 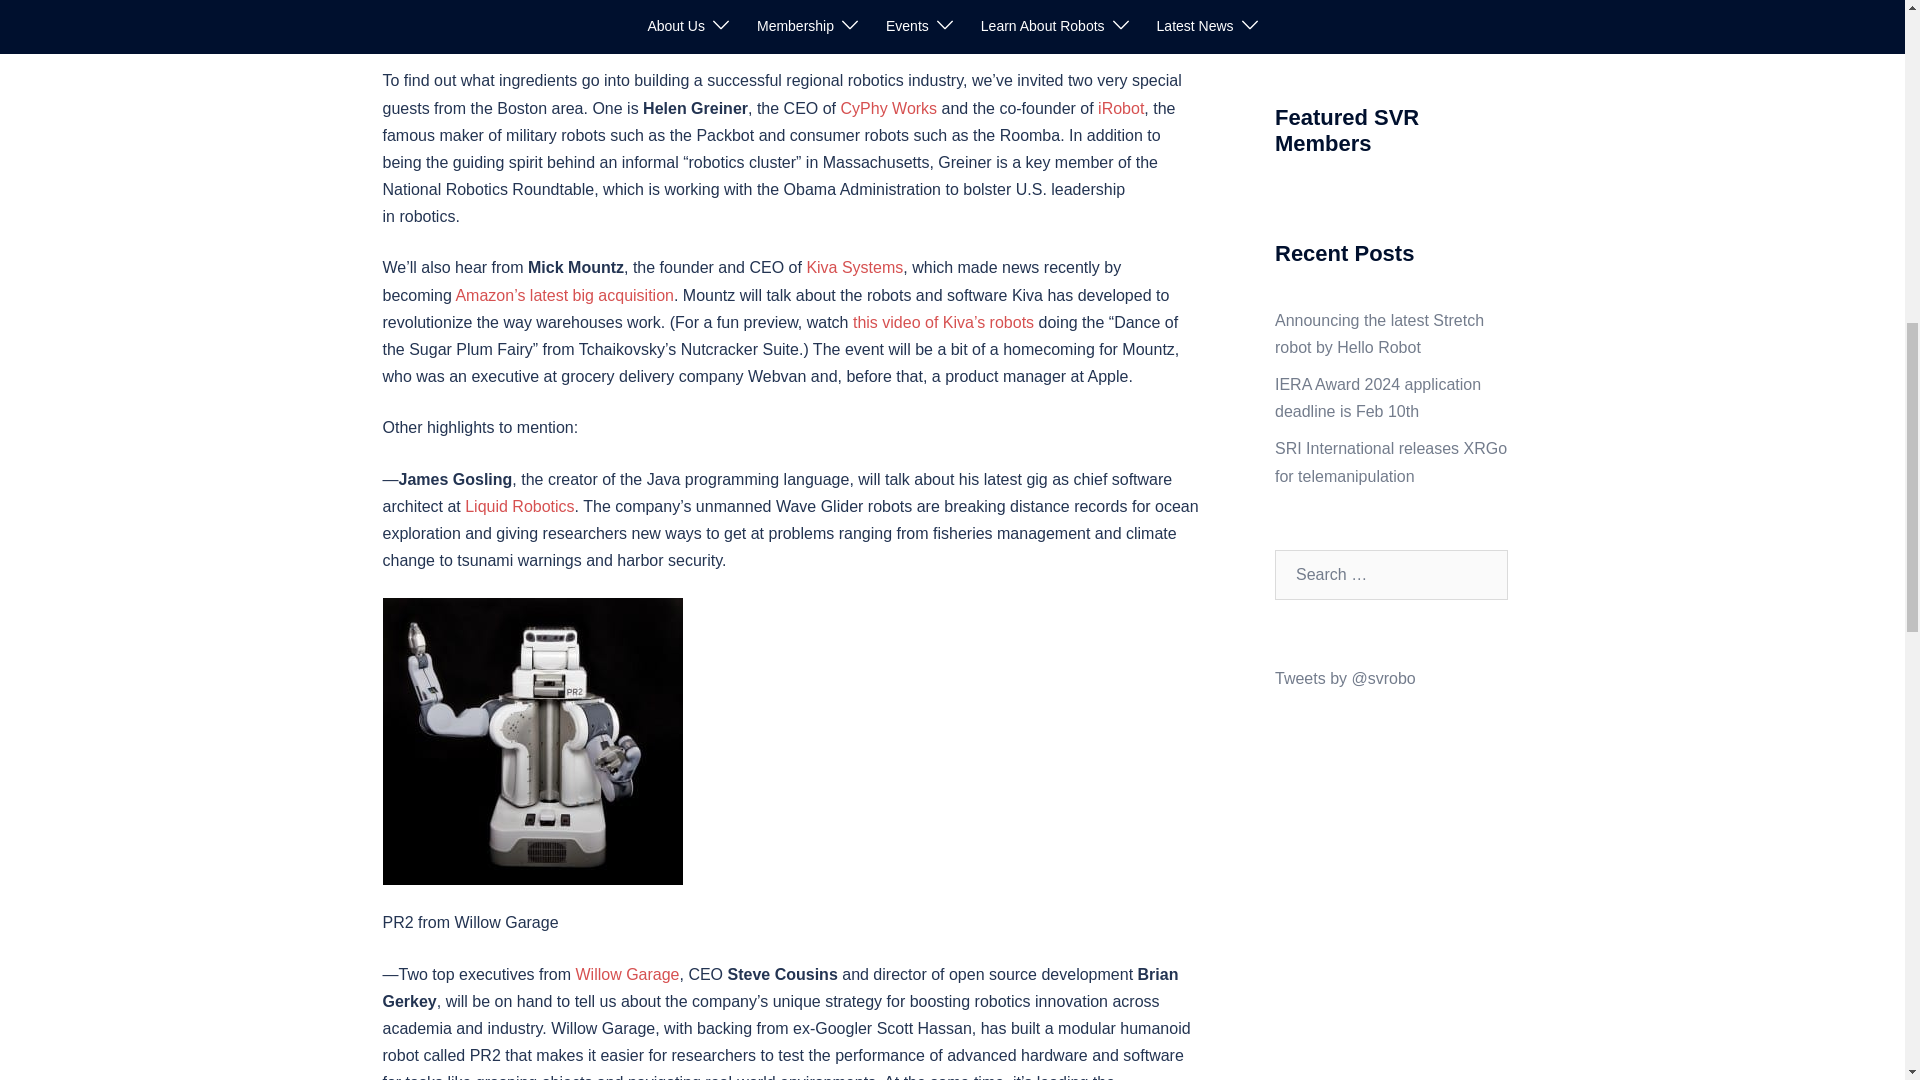 I want to click on Beta-Media-640w-3-300x287, so click(x=532, y=741).